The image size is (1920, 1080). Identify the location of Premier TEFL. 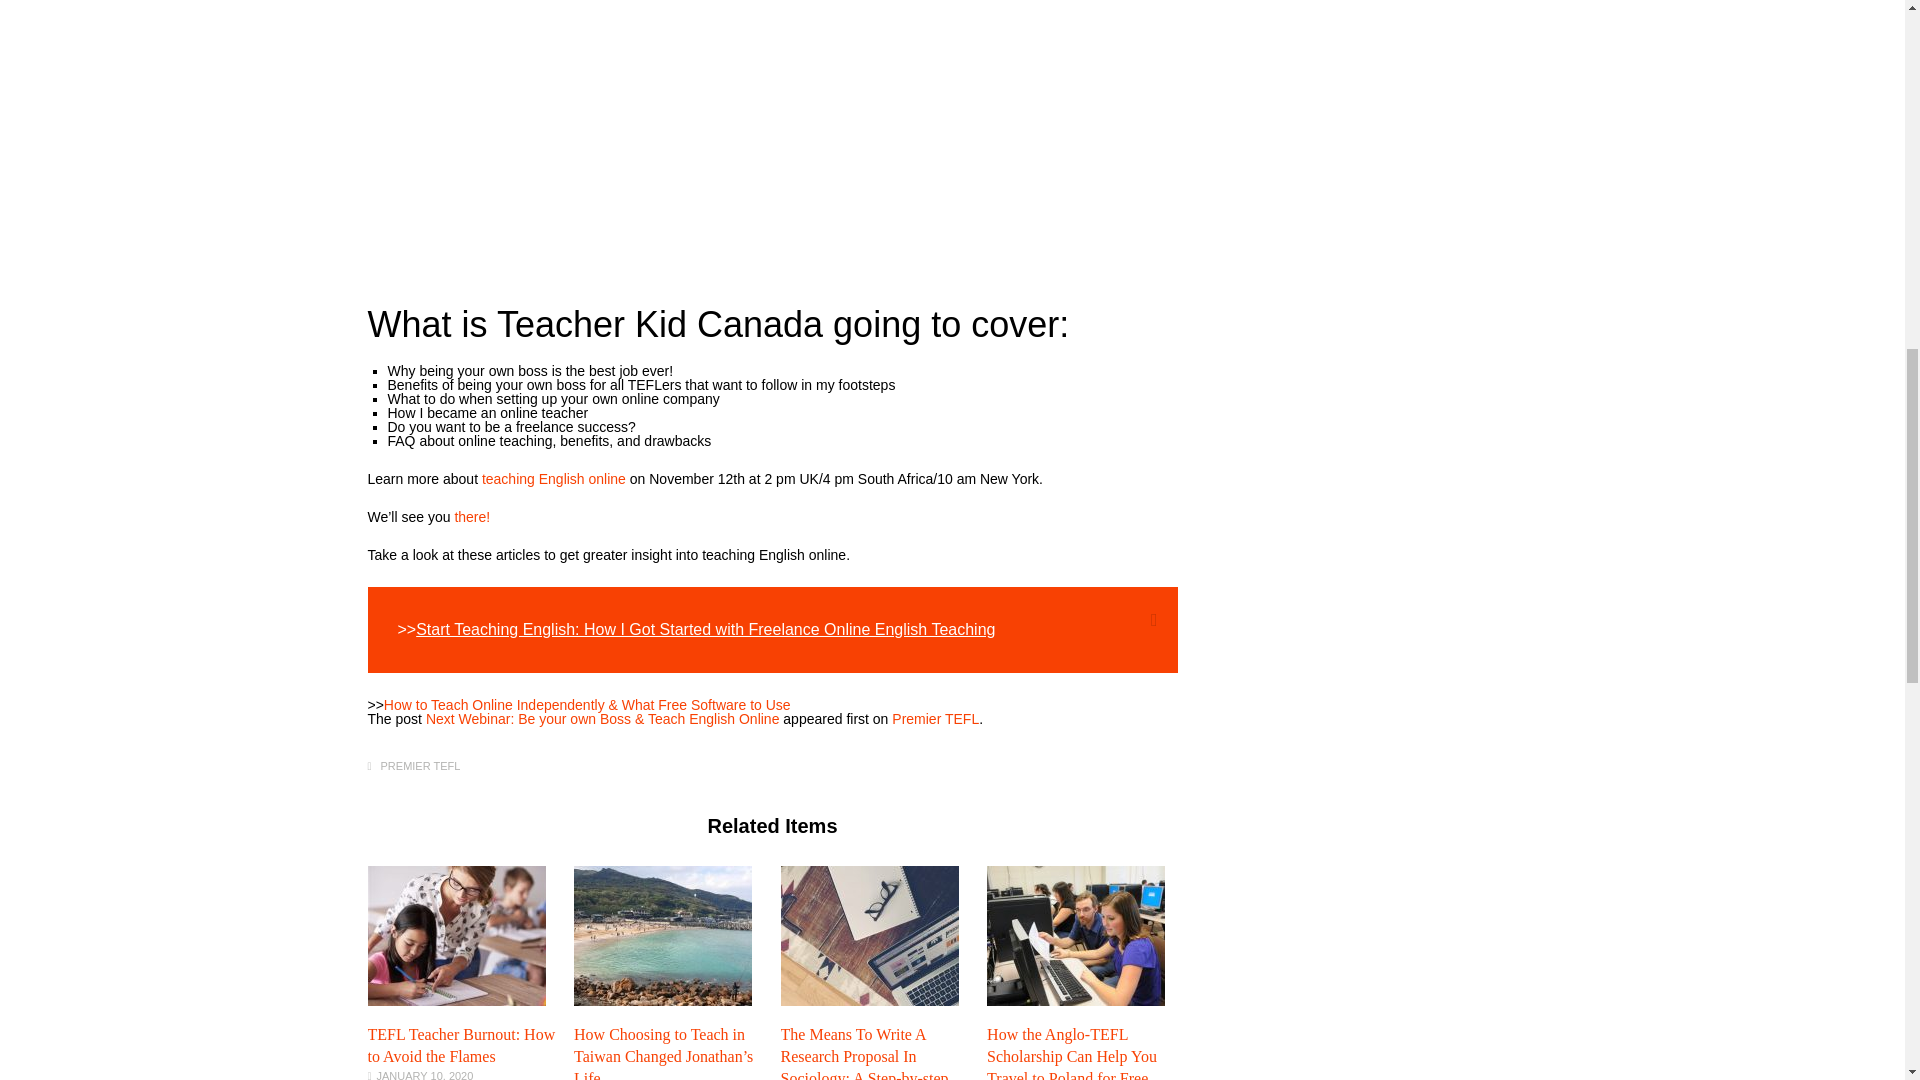
(936, 718).